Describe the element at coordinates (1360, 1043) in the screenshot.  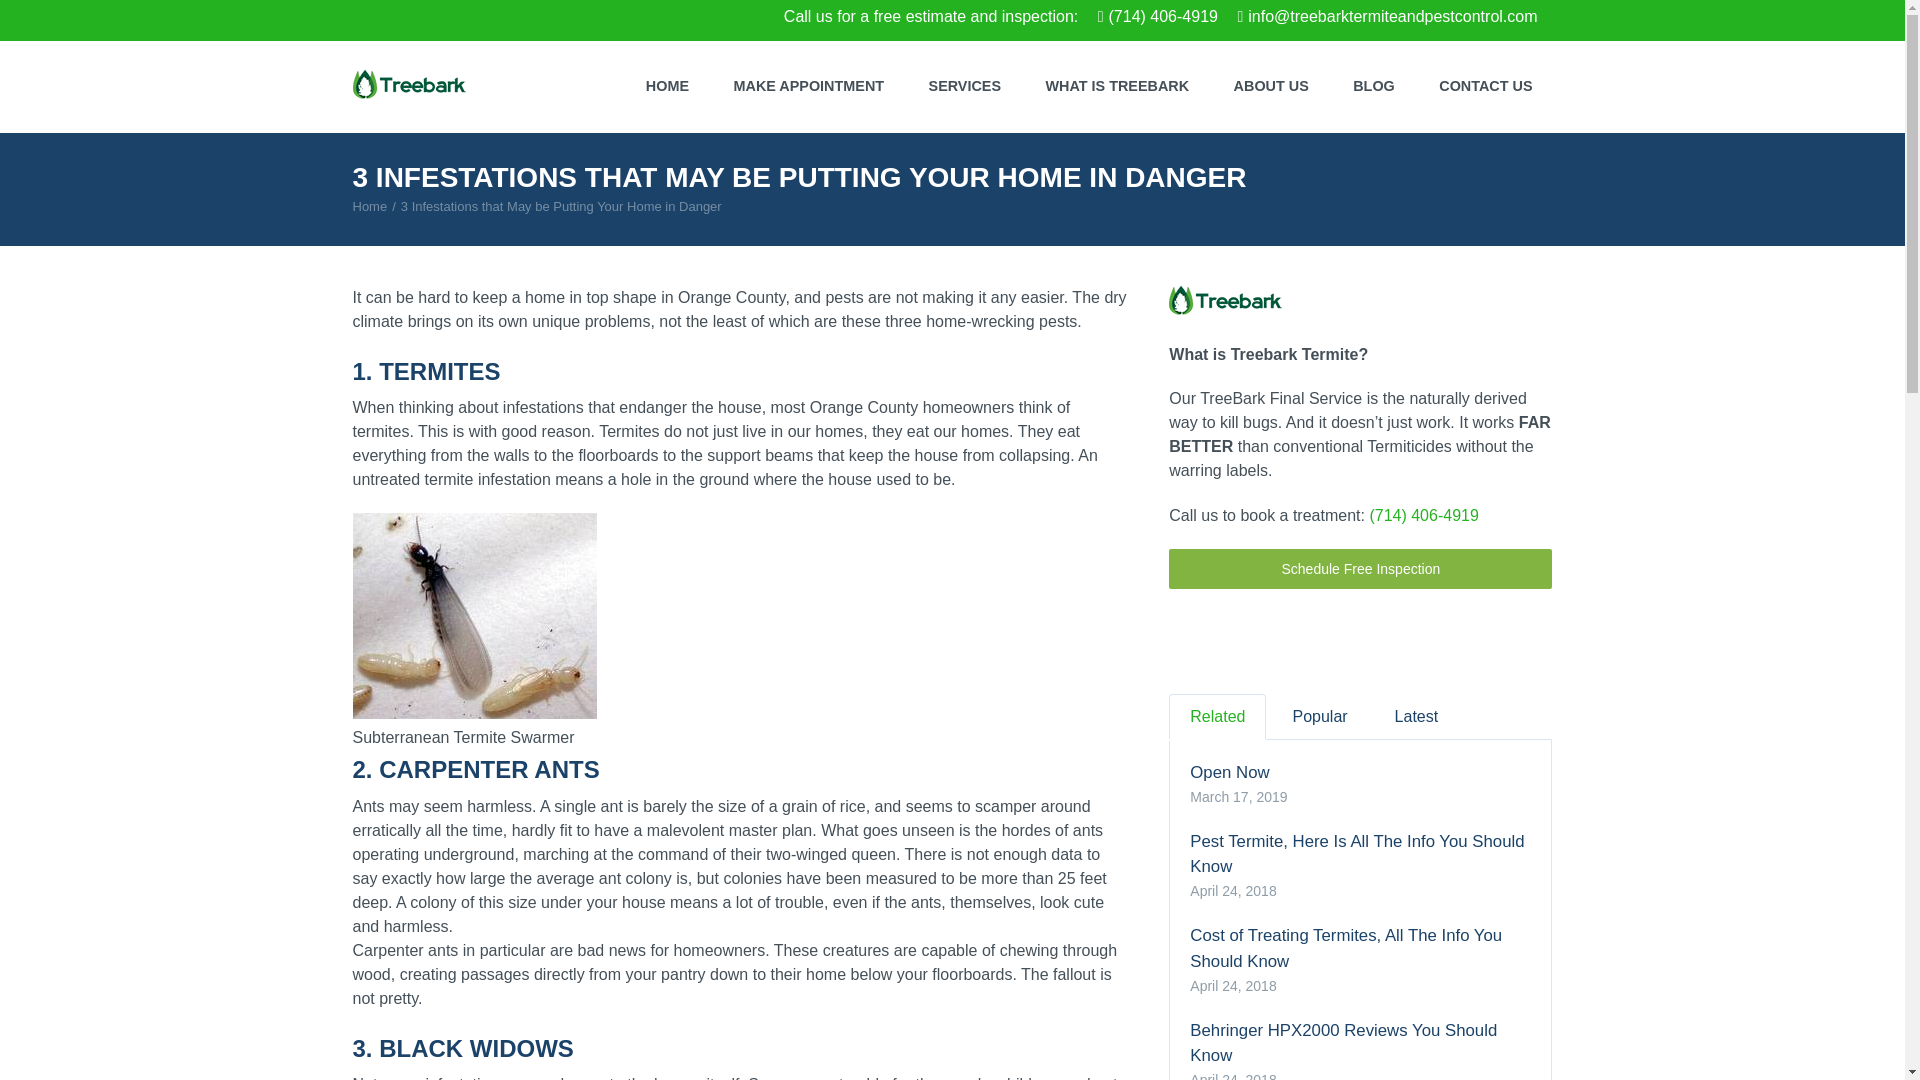
I see `Behringer HPX2000 Reviews You Should Know` at that location.